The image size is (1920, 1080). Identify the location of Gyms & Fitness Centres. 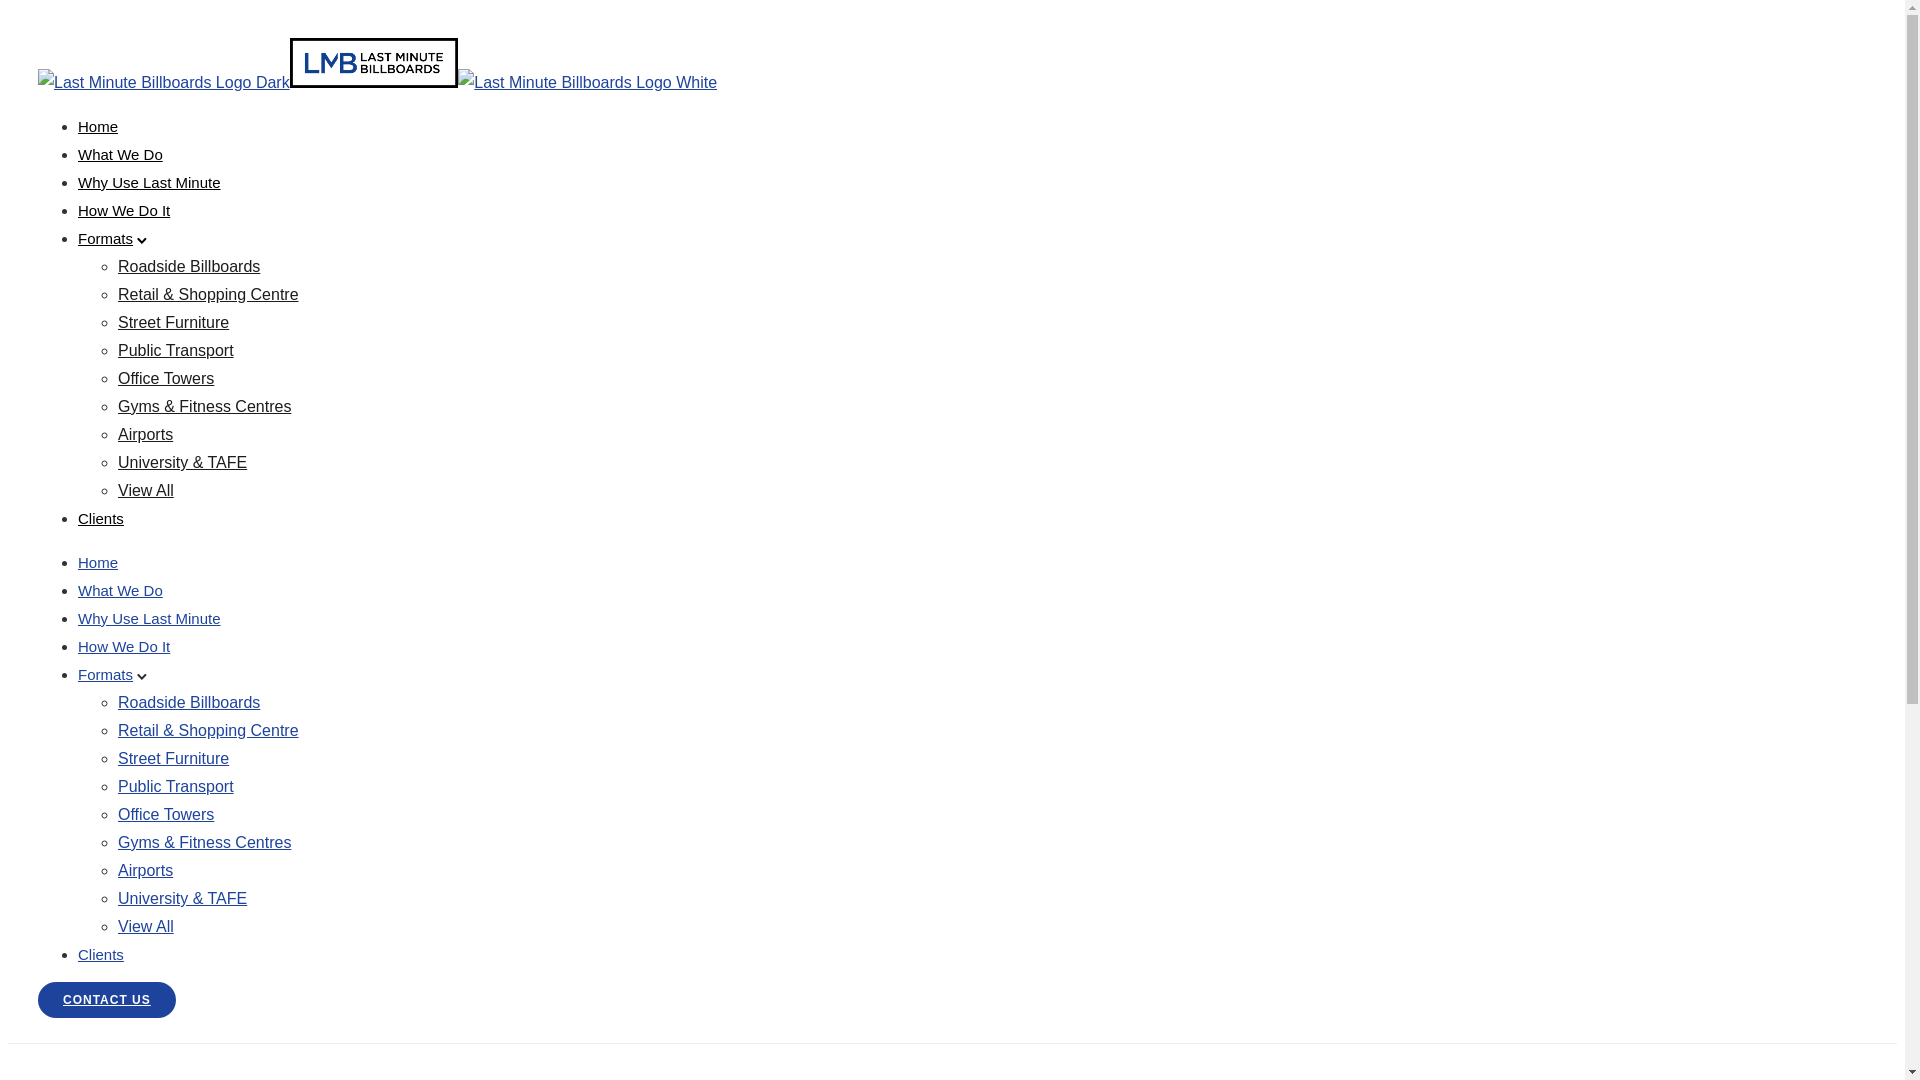
(204, 406).